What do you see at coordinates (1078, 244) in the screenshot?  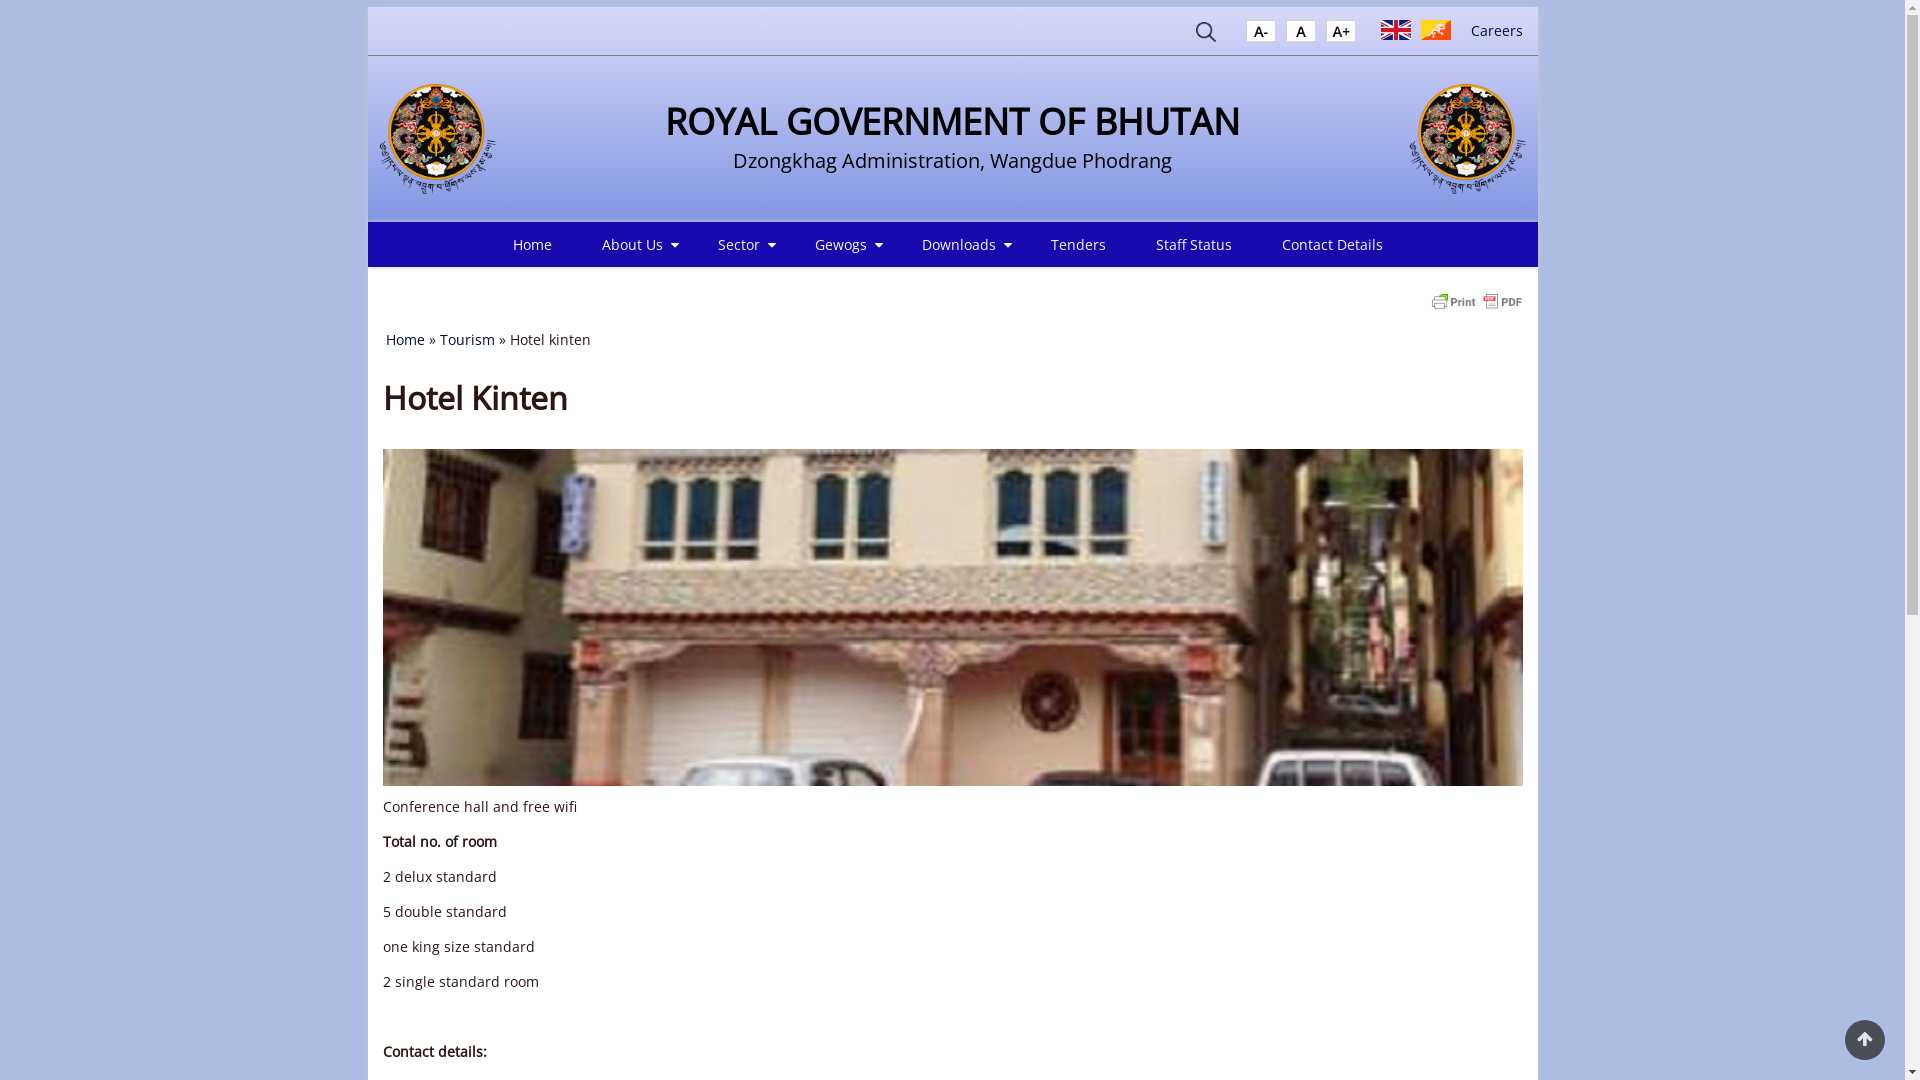 I see `Tenders` at bounding box center [1078, 244].